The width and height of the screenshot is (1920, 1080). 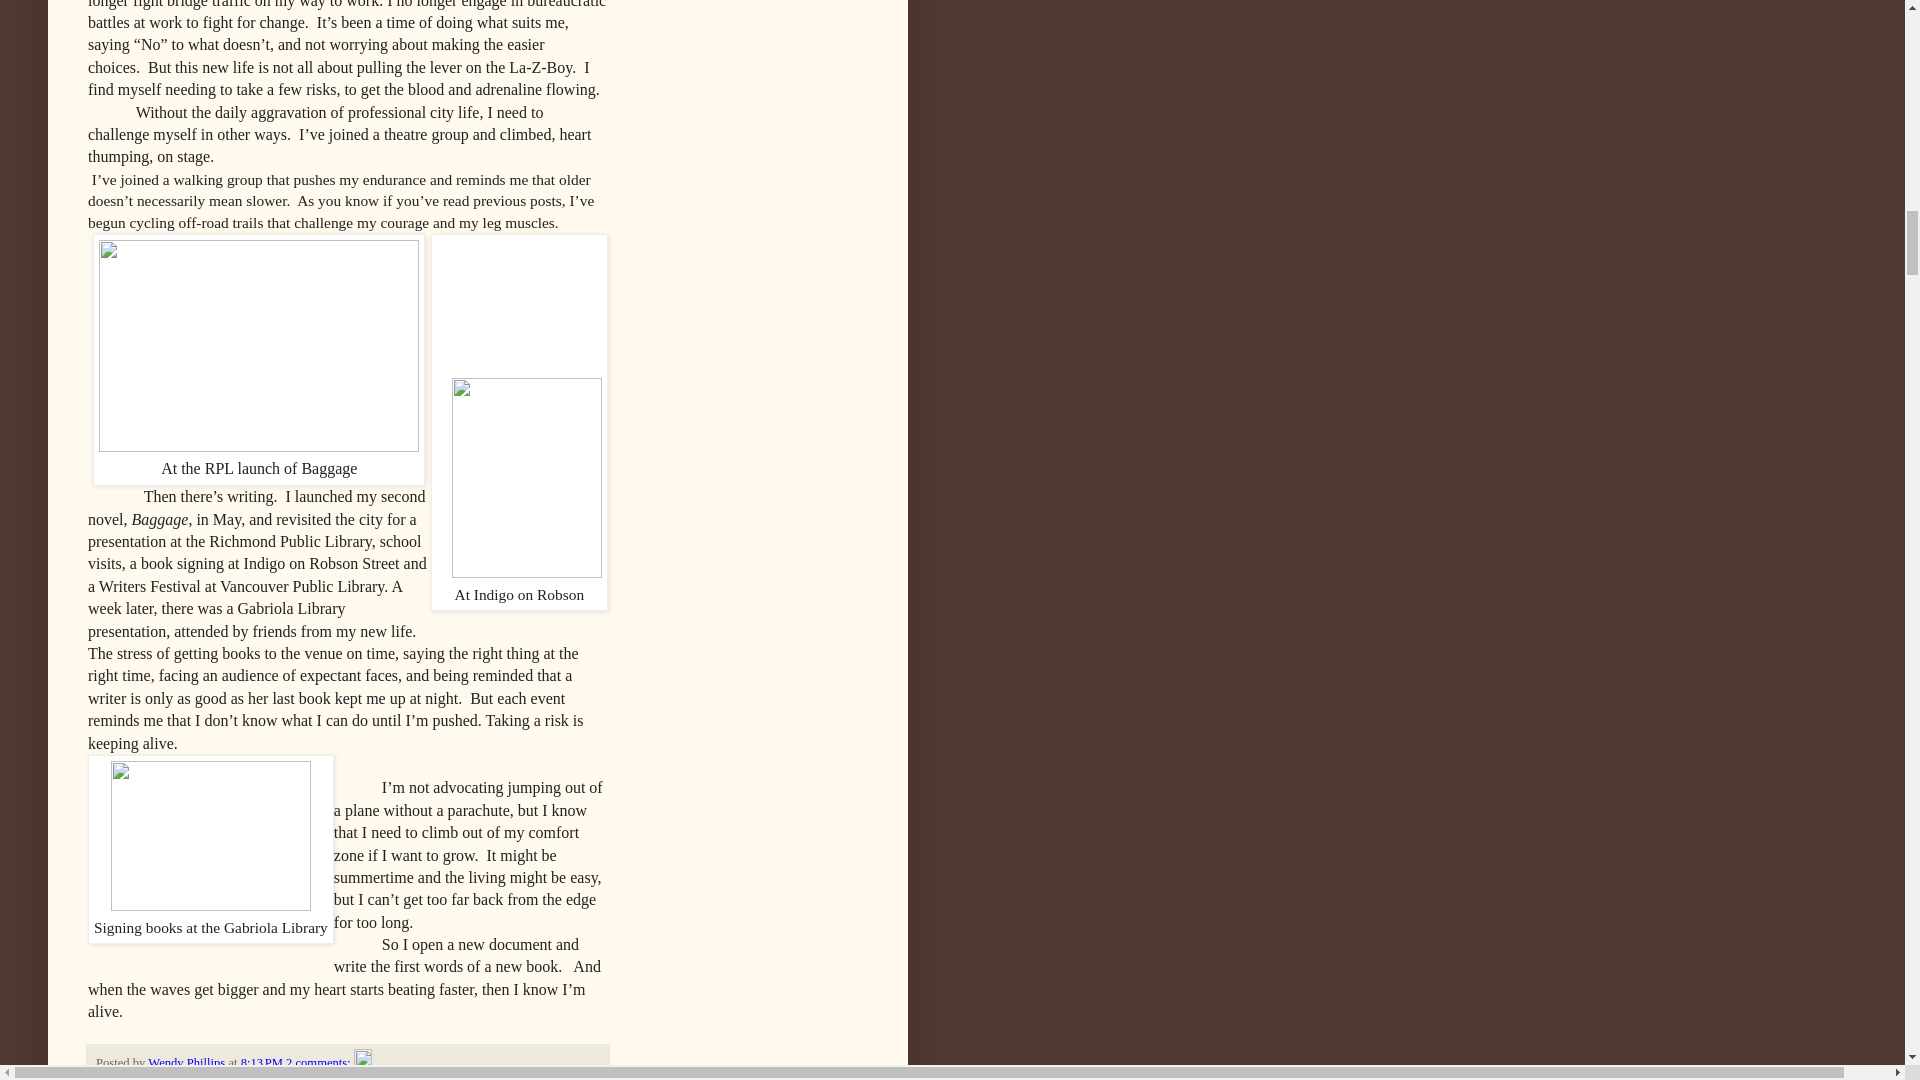 I want to click on author profile, so click(x=188, y=1063).